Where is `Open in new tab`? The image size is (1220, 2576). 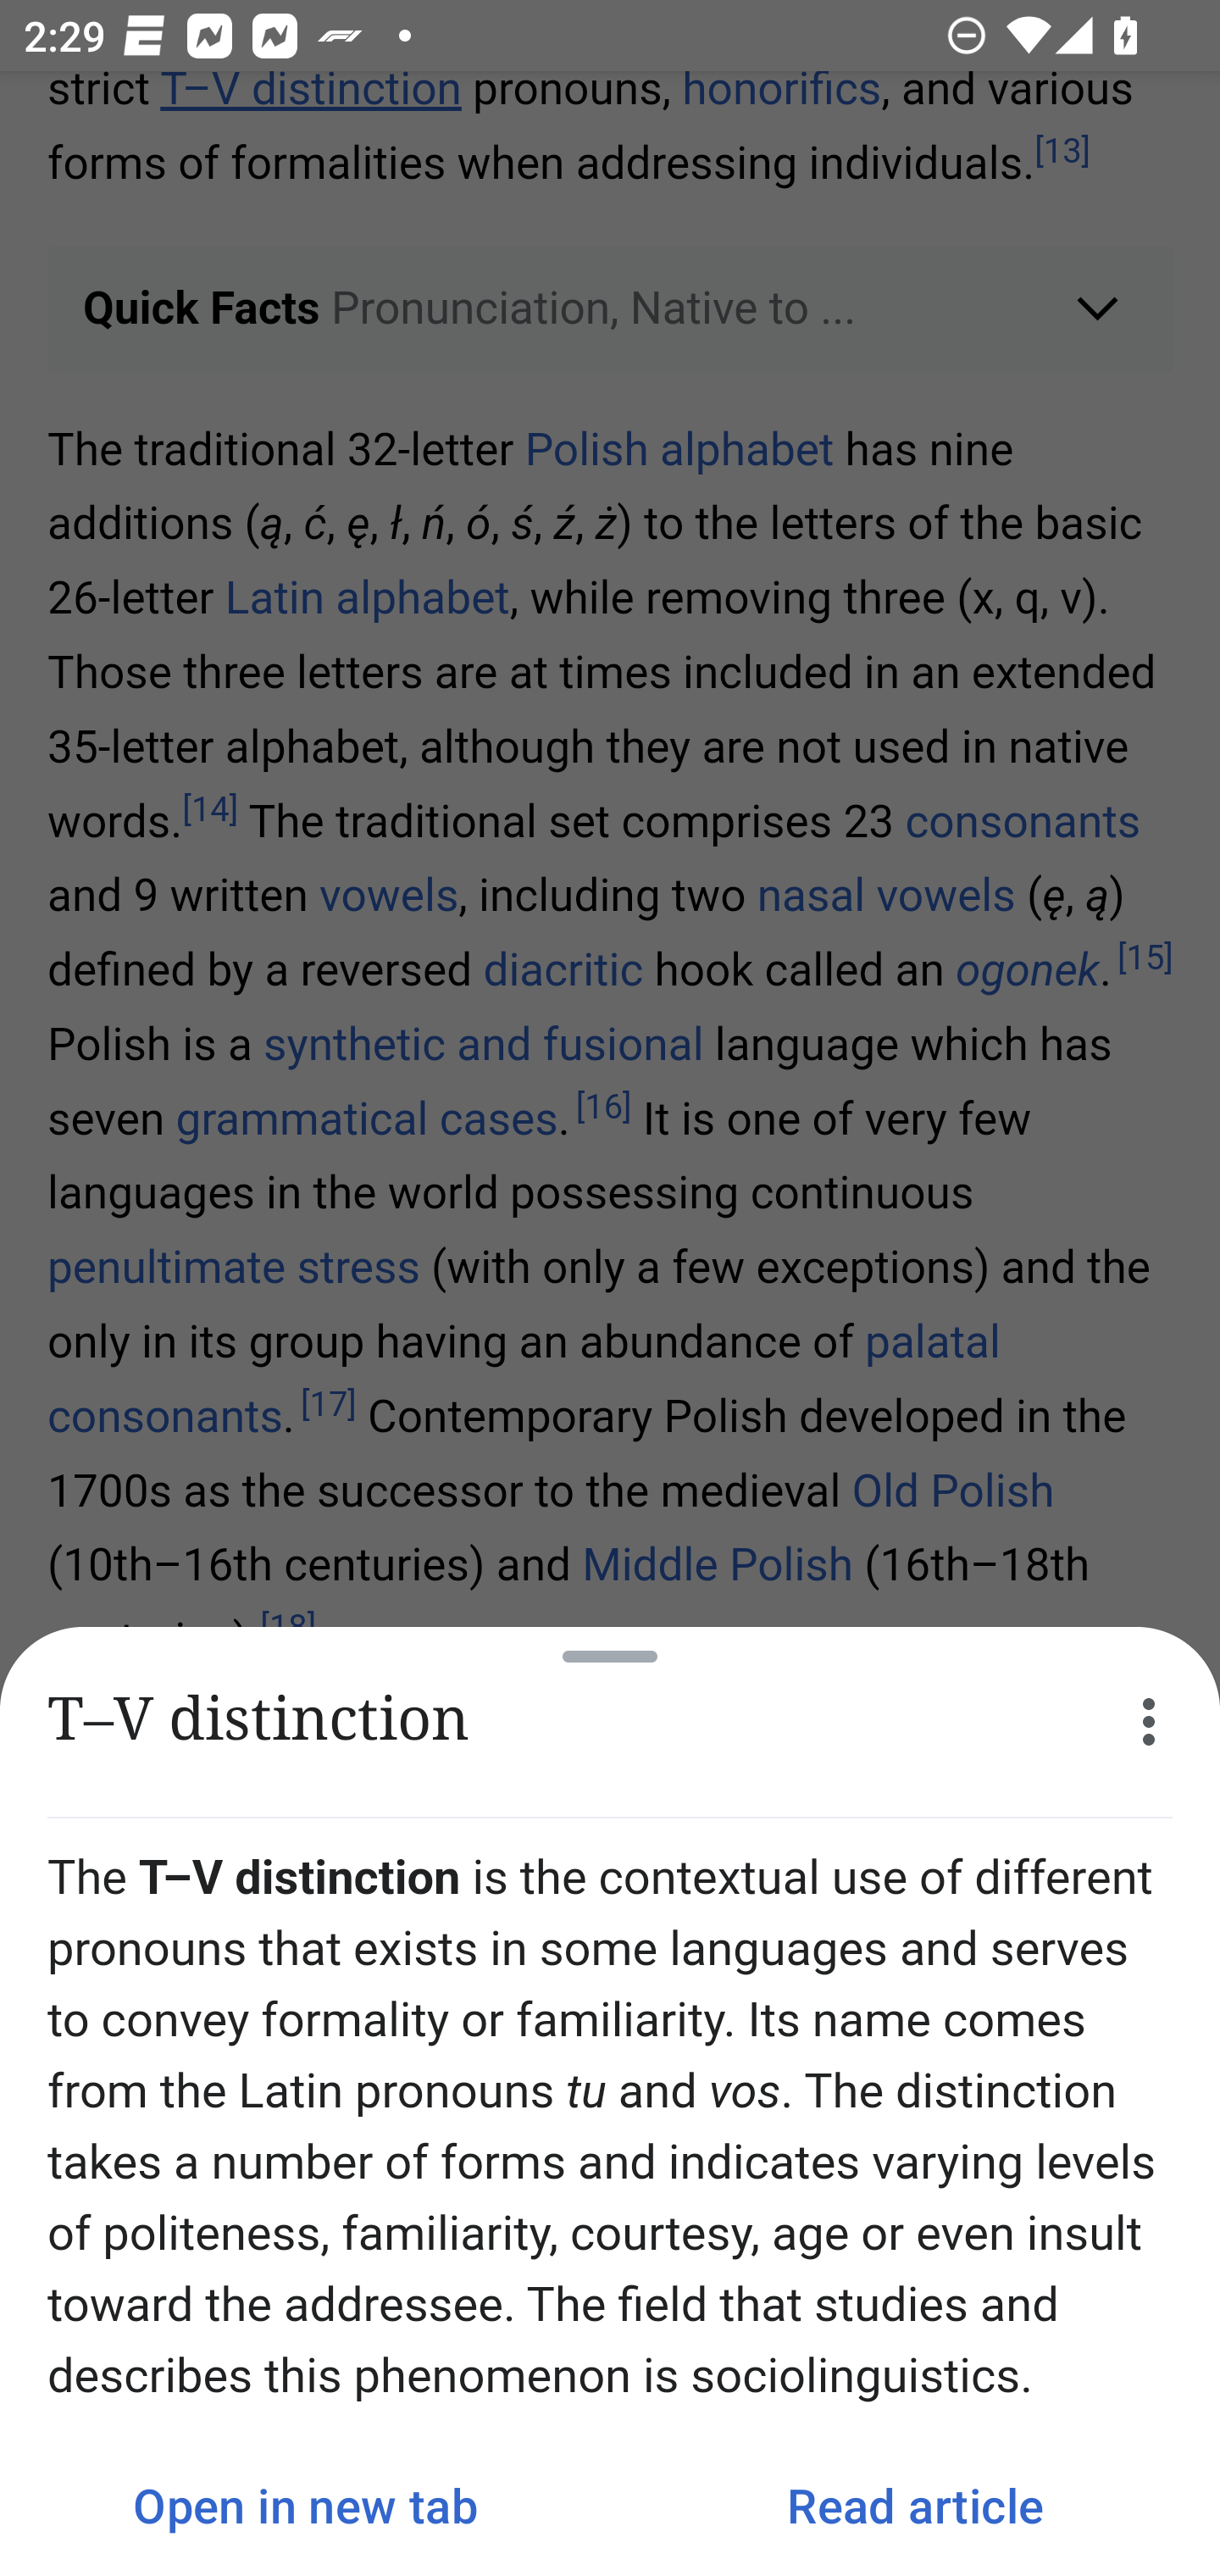 Open in new tab is located at coordinates (305, 2505).